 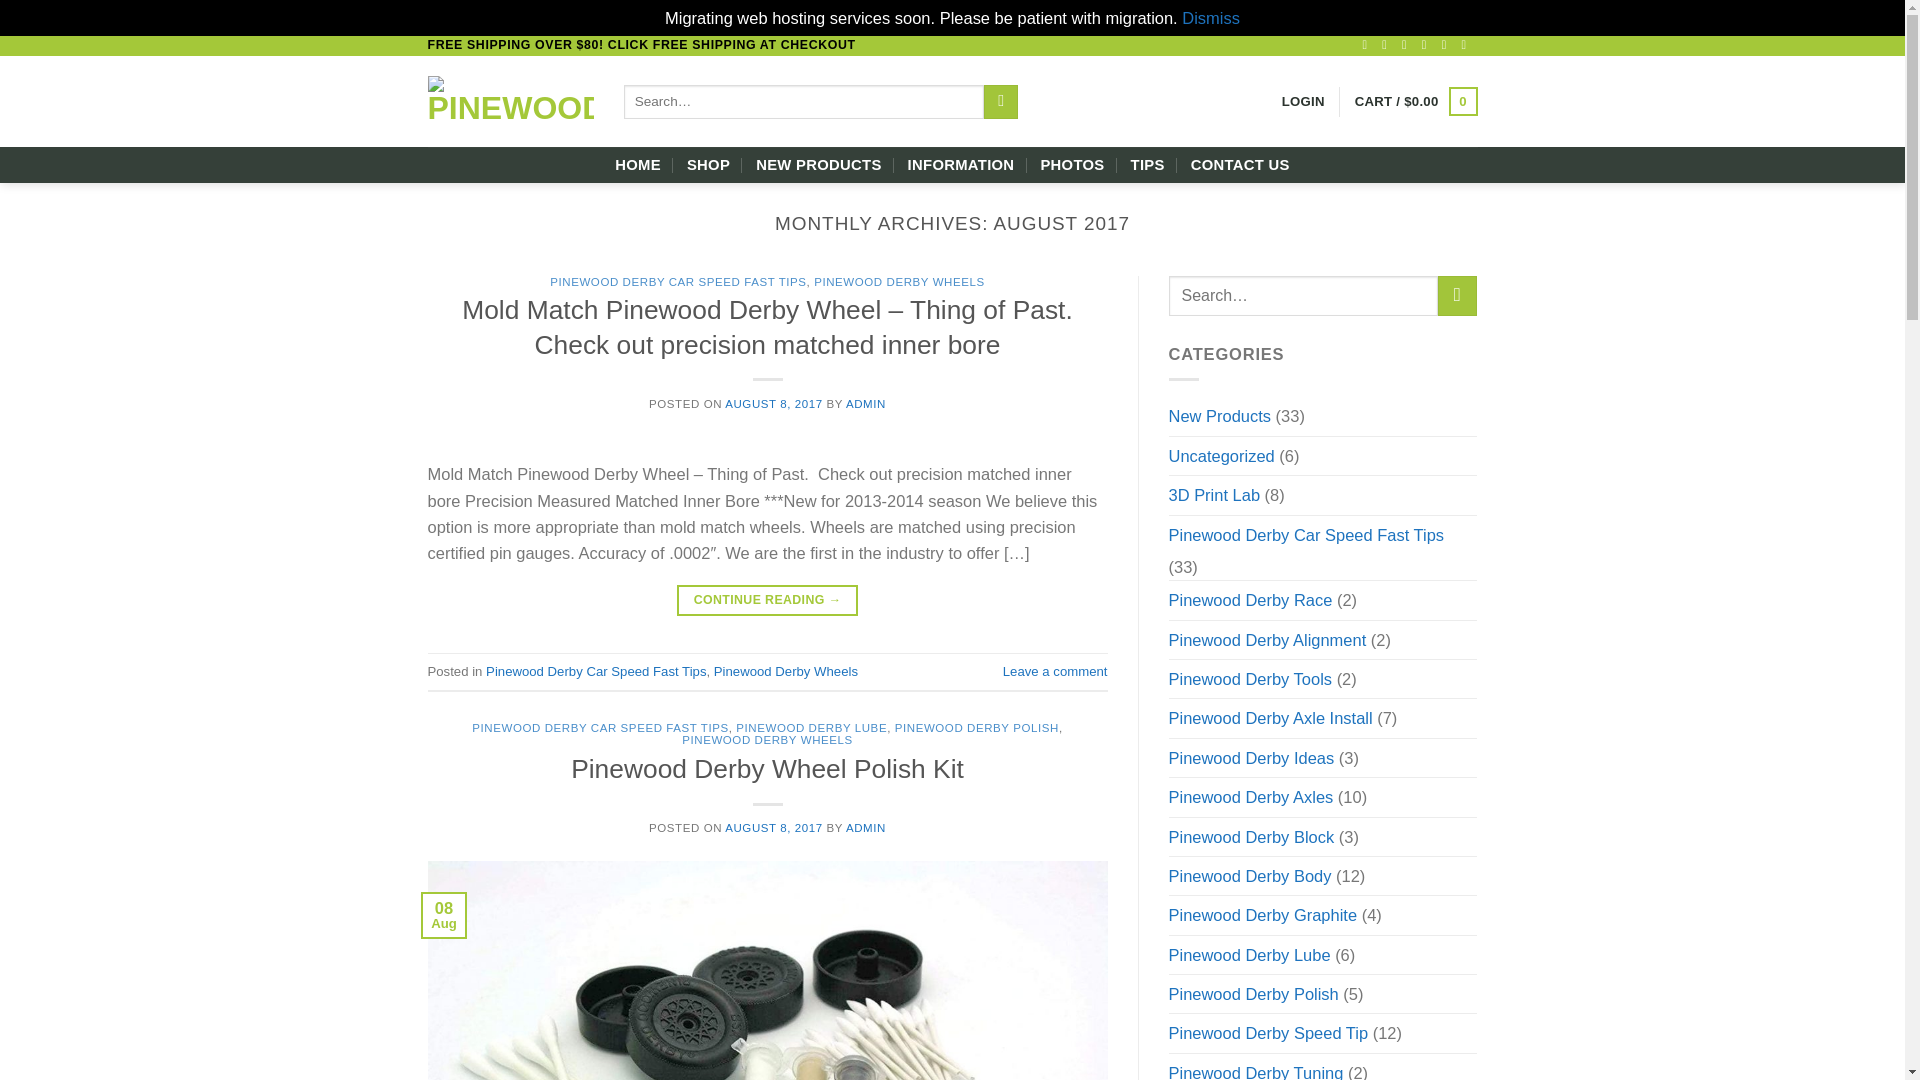 I want to click on Pinewood Derby Wheels, so click(x=786, y=672).